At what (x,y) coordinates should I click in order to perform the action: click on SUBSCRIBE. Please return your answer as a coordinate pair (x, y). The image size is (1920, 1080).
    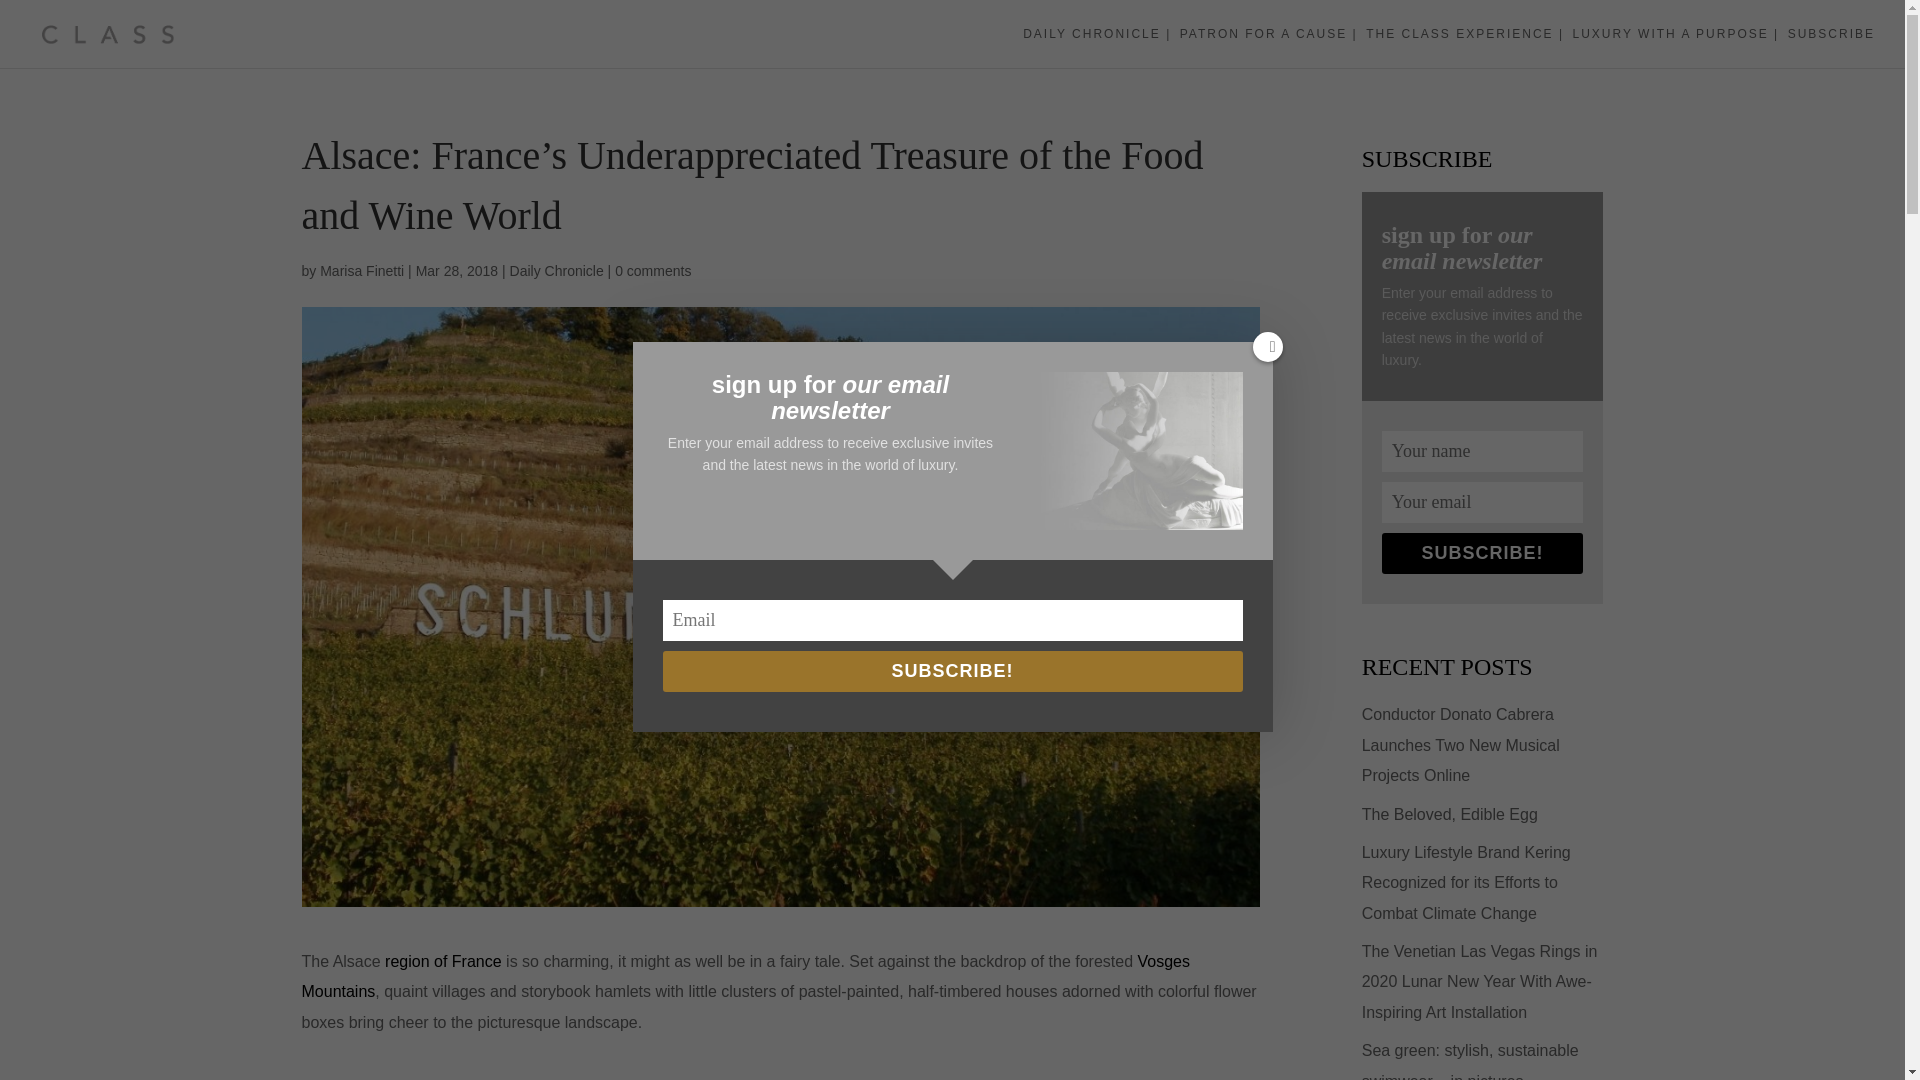
    Looking at the image, I should click on (1831, 48).